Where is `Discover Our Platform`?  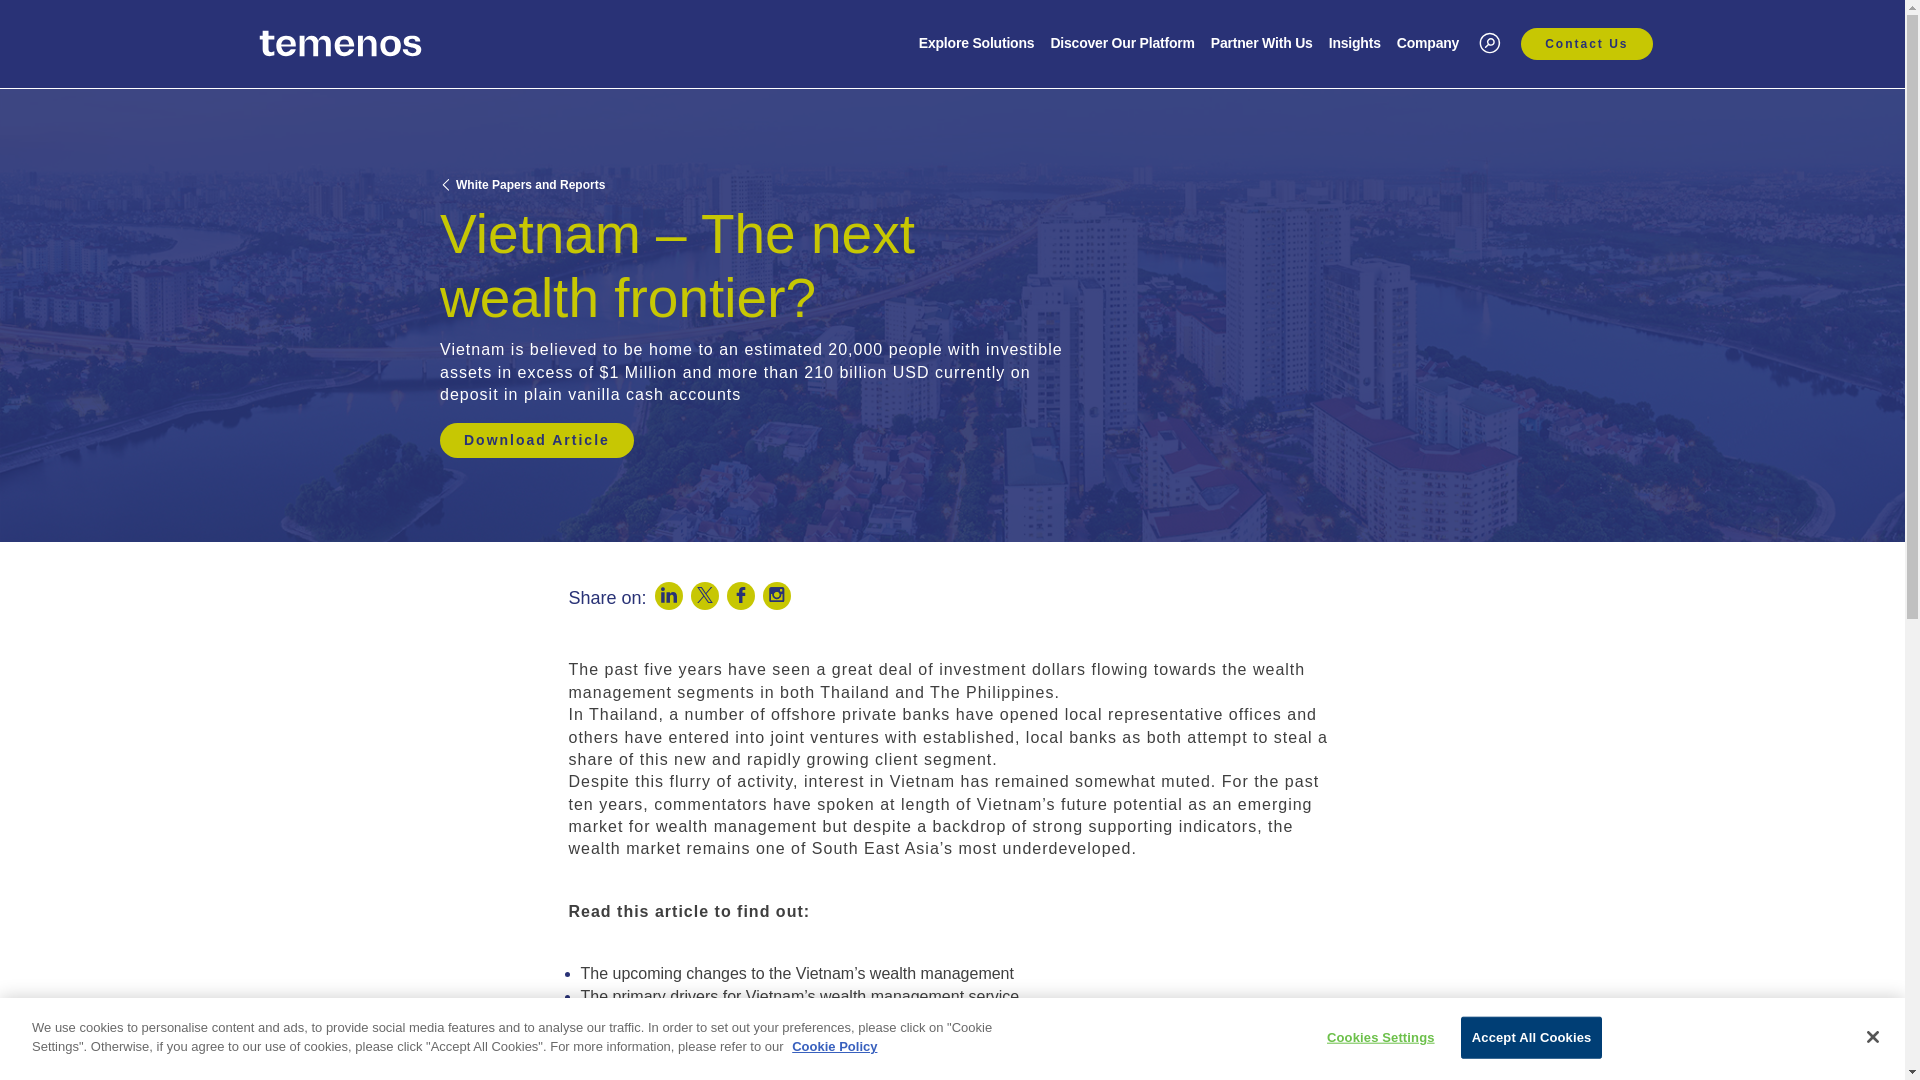 Discover Our Platform is located at coordinates (1122, 45).